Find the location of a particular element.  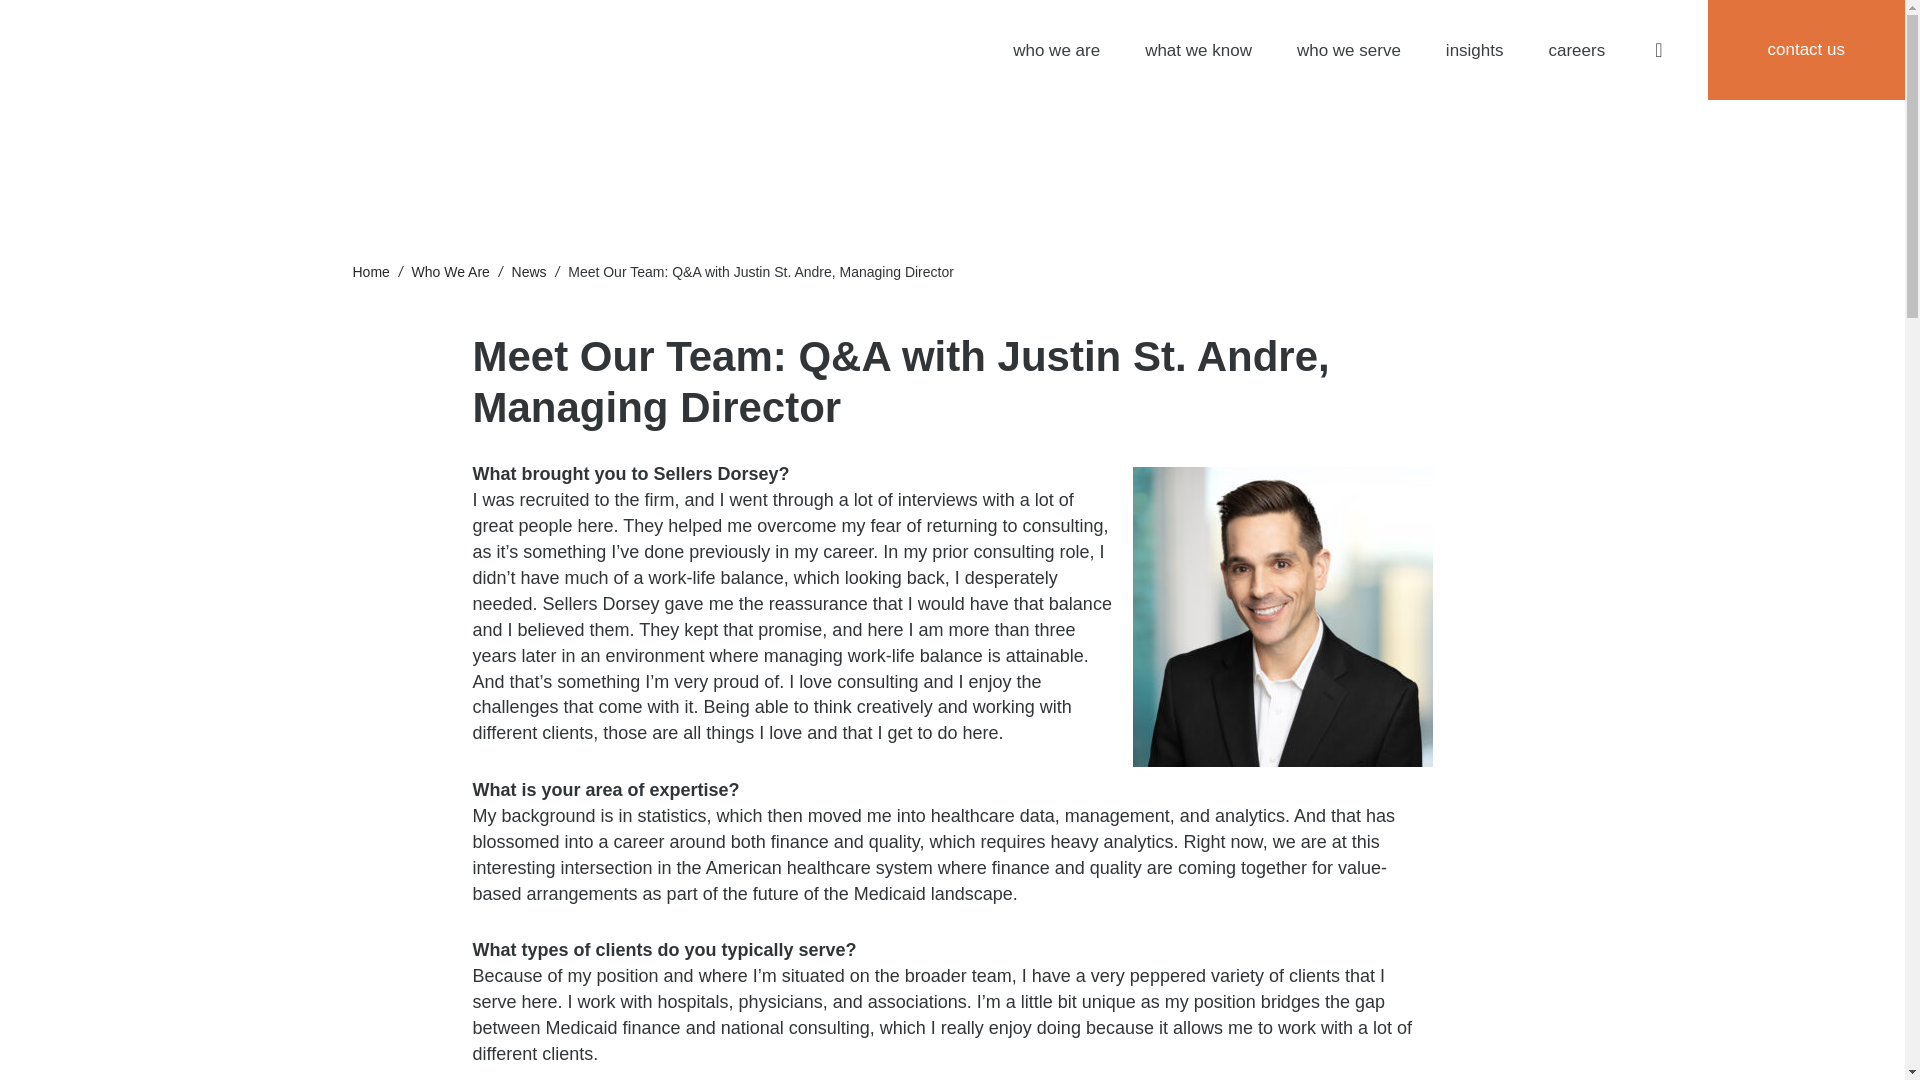

Who We Are is located at coordinates (450, 271).